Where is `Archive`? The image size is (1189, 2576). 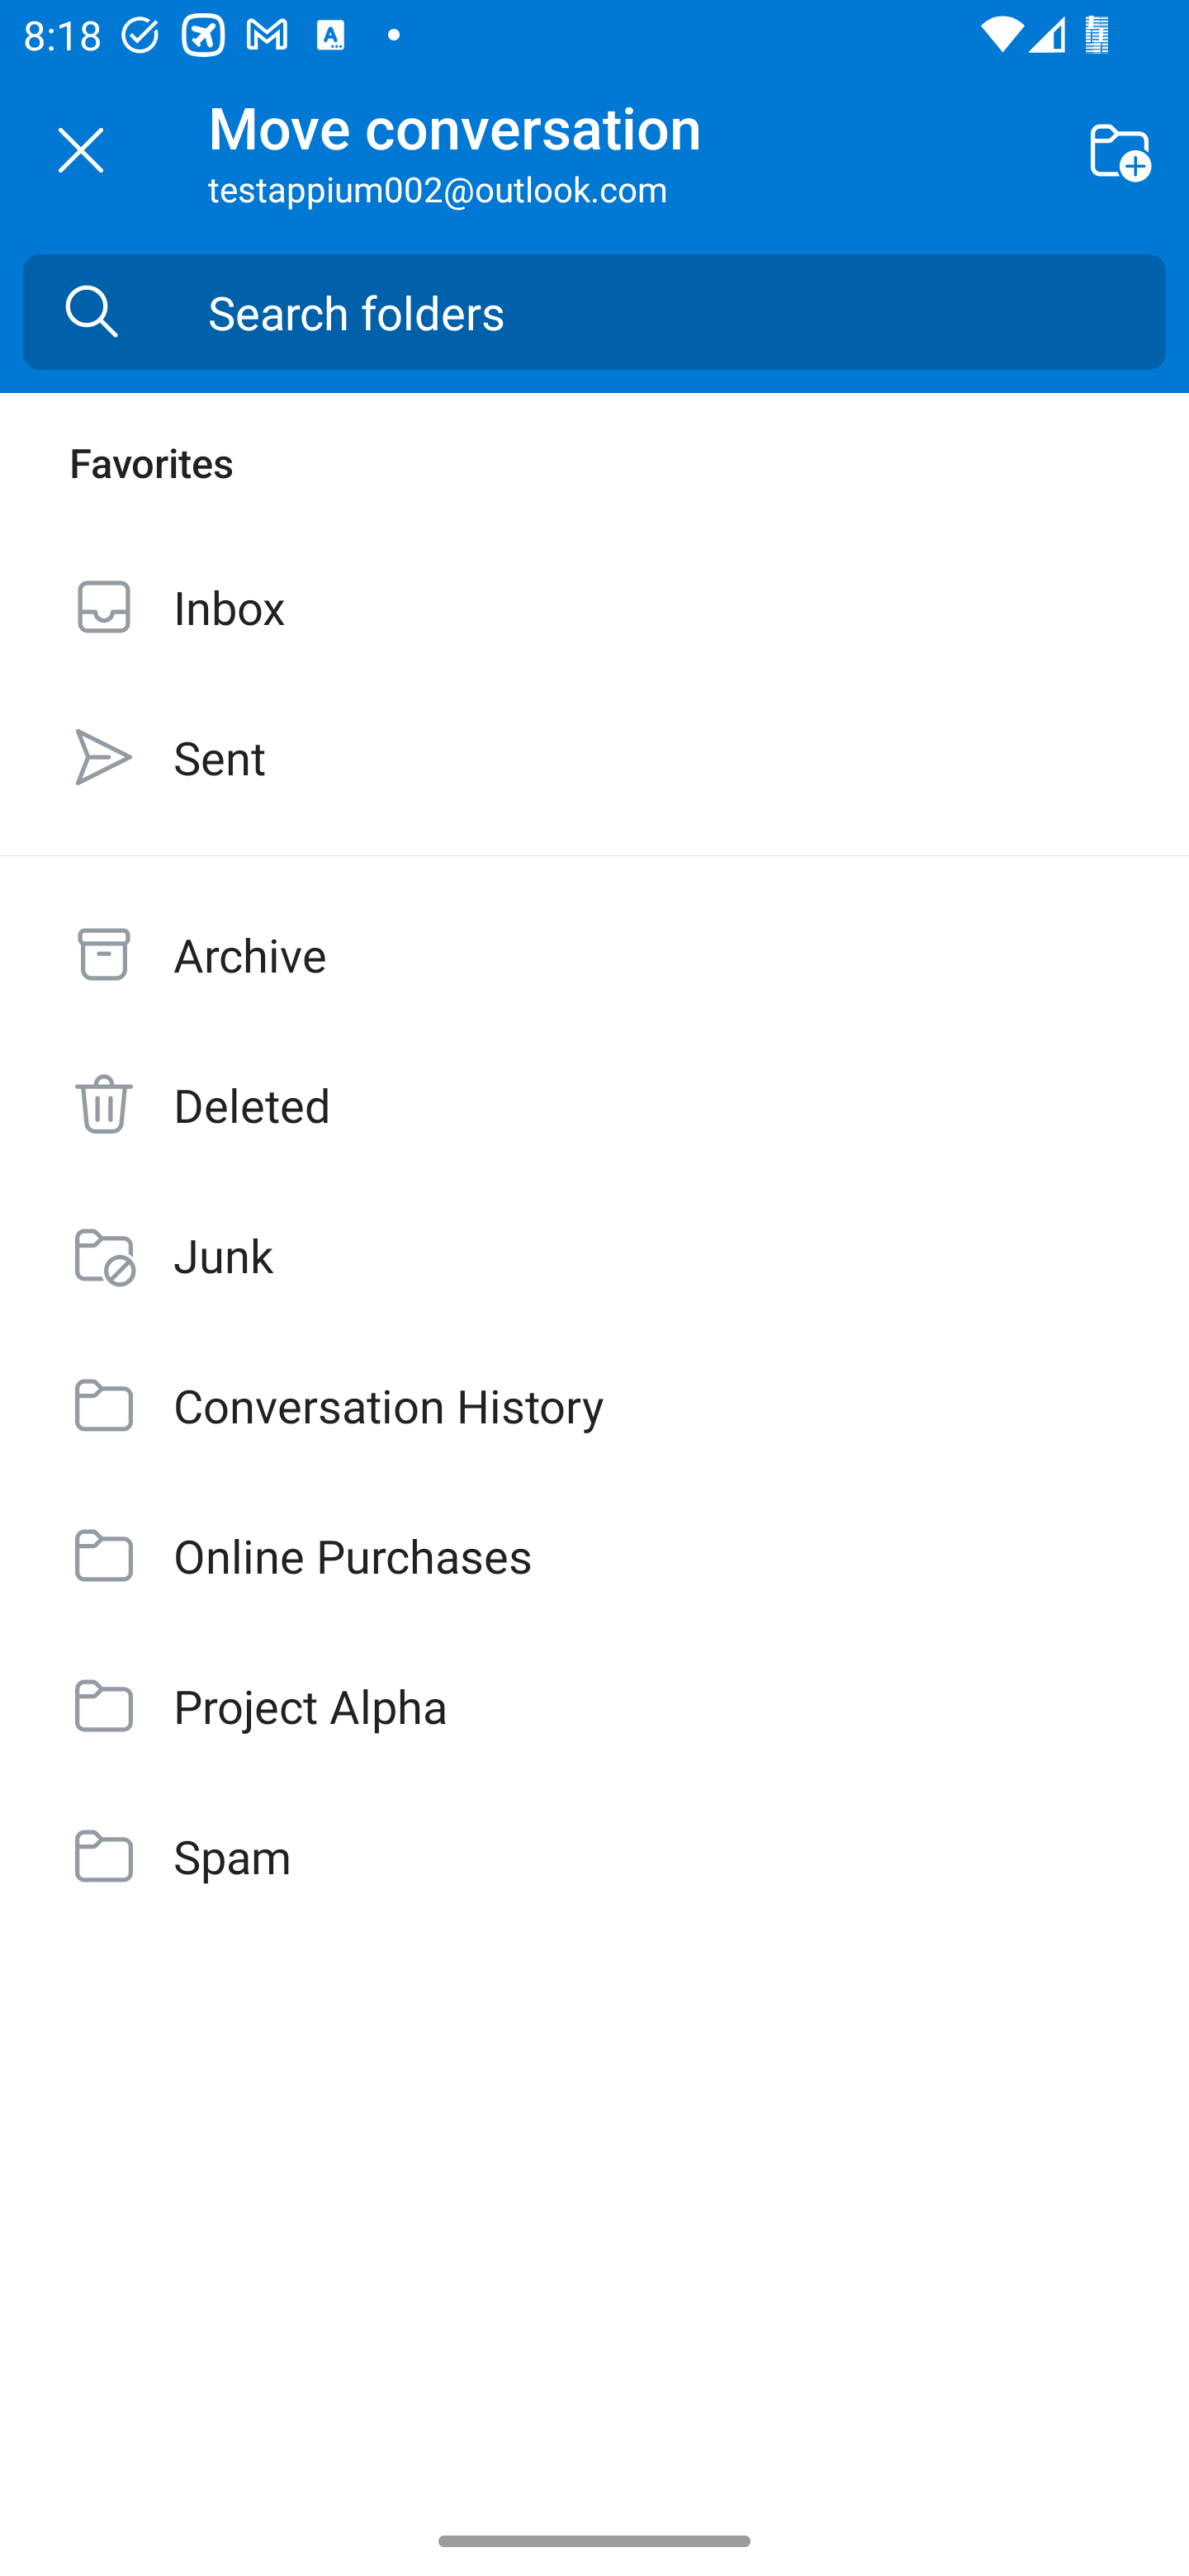
Archive is located at coordinates (594, 954).